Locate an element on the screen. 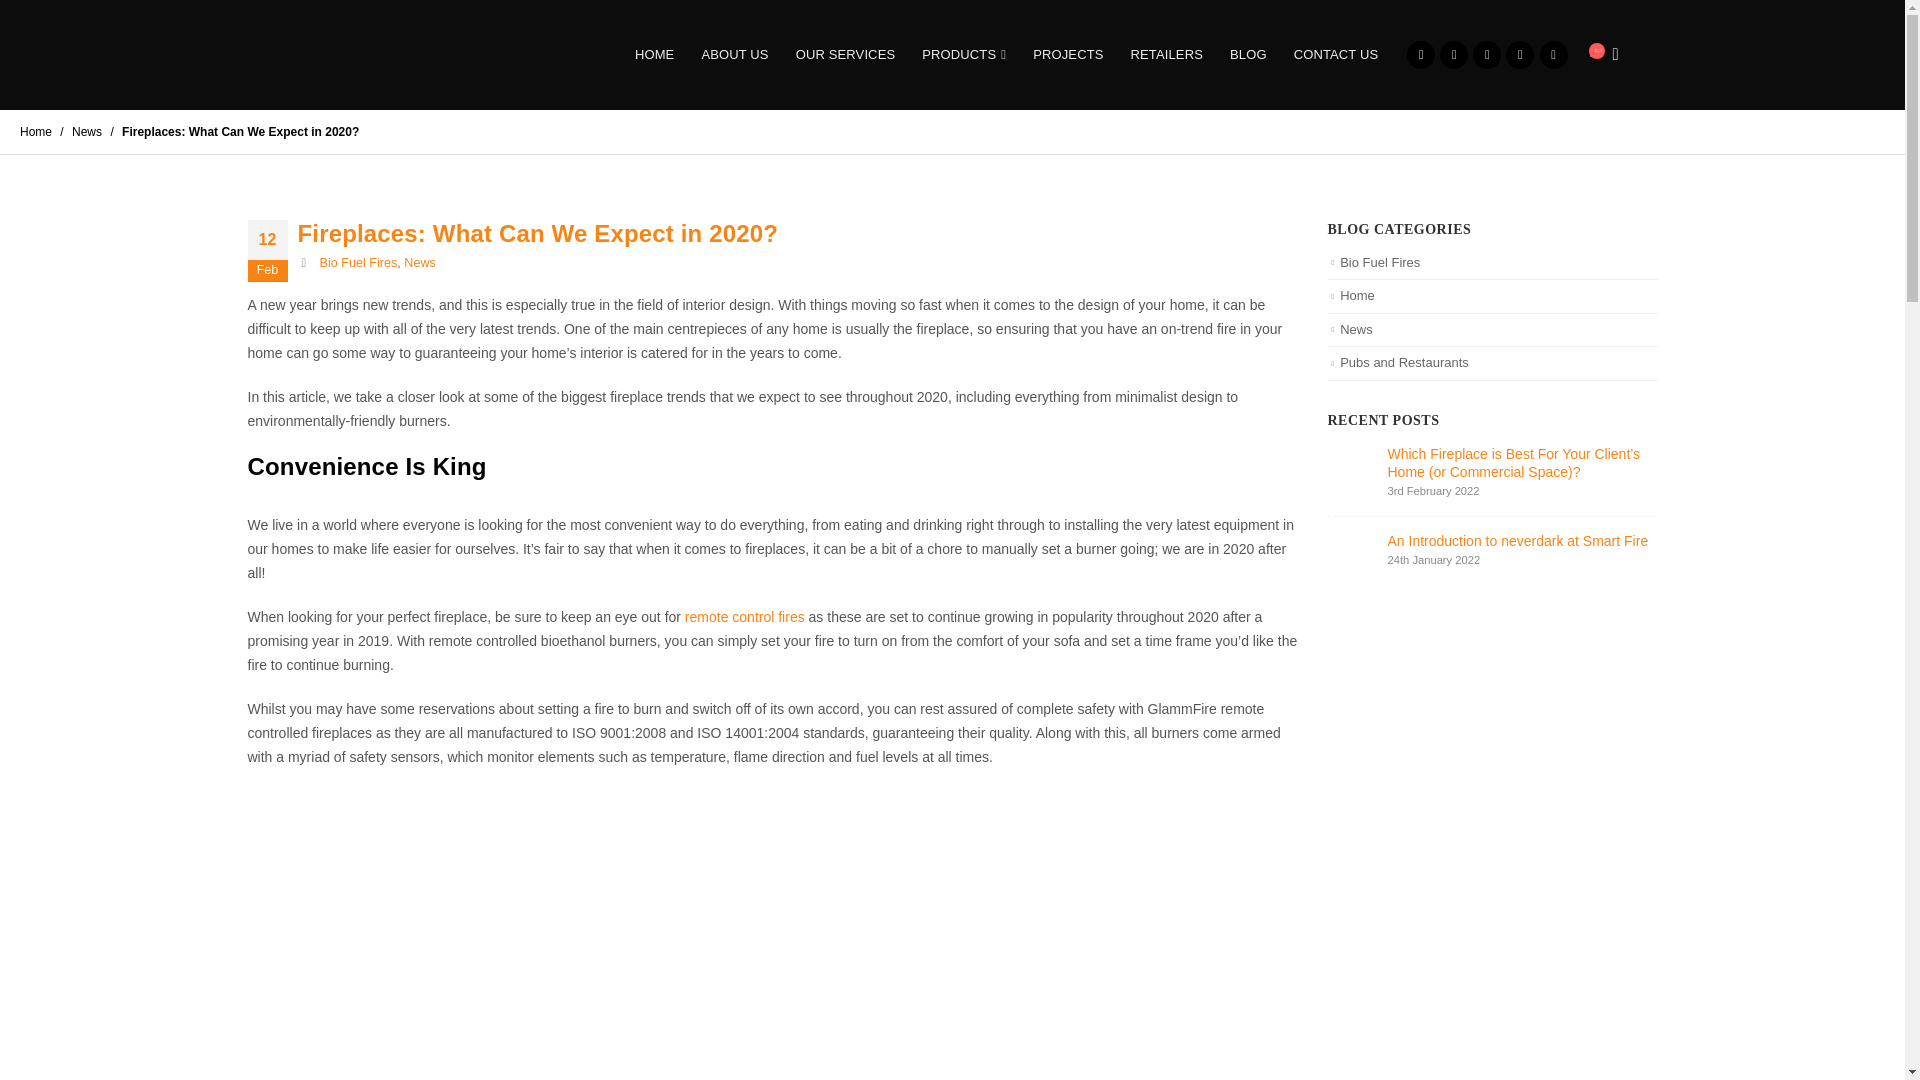 This screenshot has height=1080, width=1920. Instagram is located at coordinates (1554, 55).